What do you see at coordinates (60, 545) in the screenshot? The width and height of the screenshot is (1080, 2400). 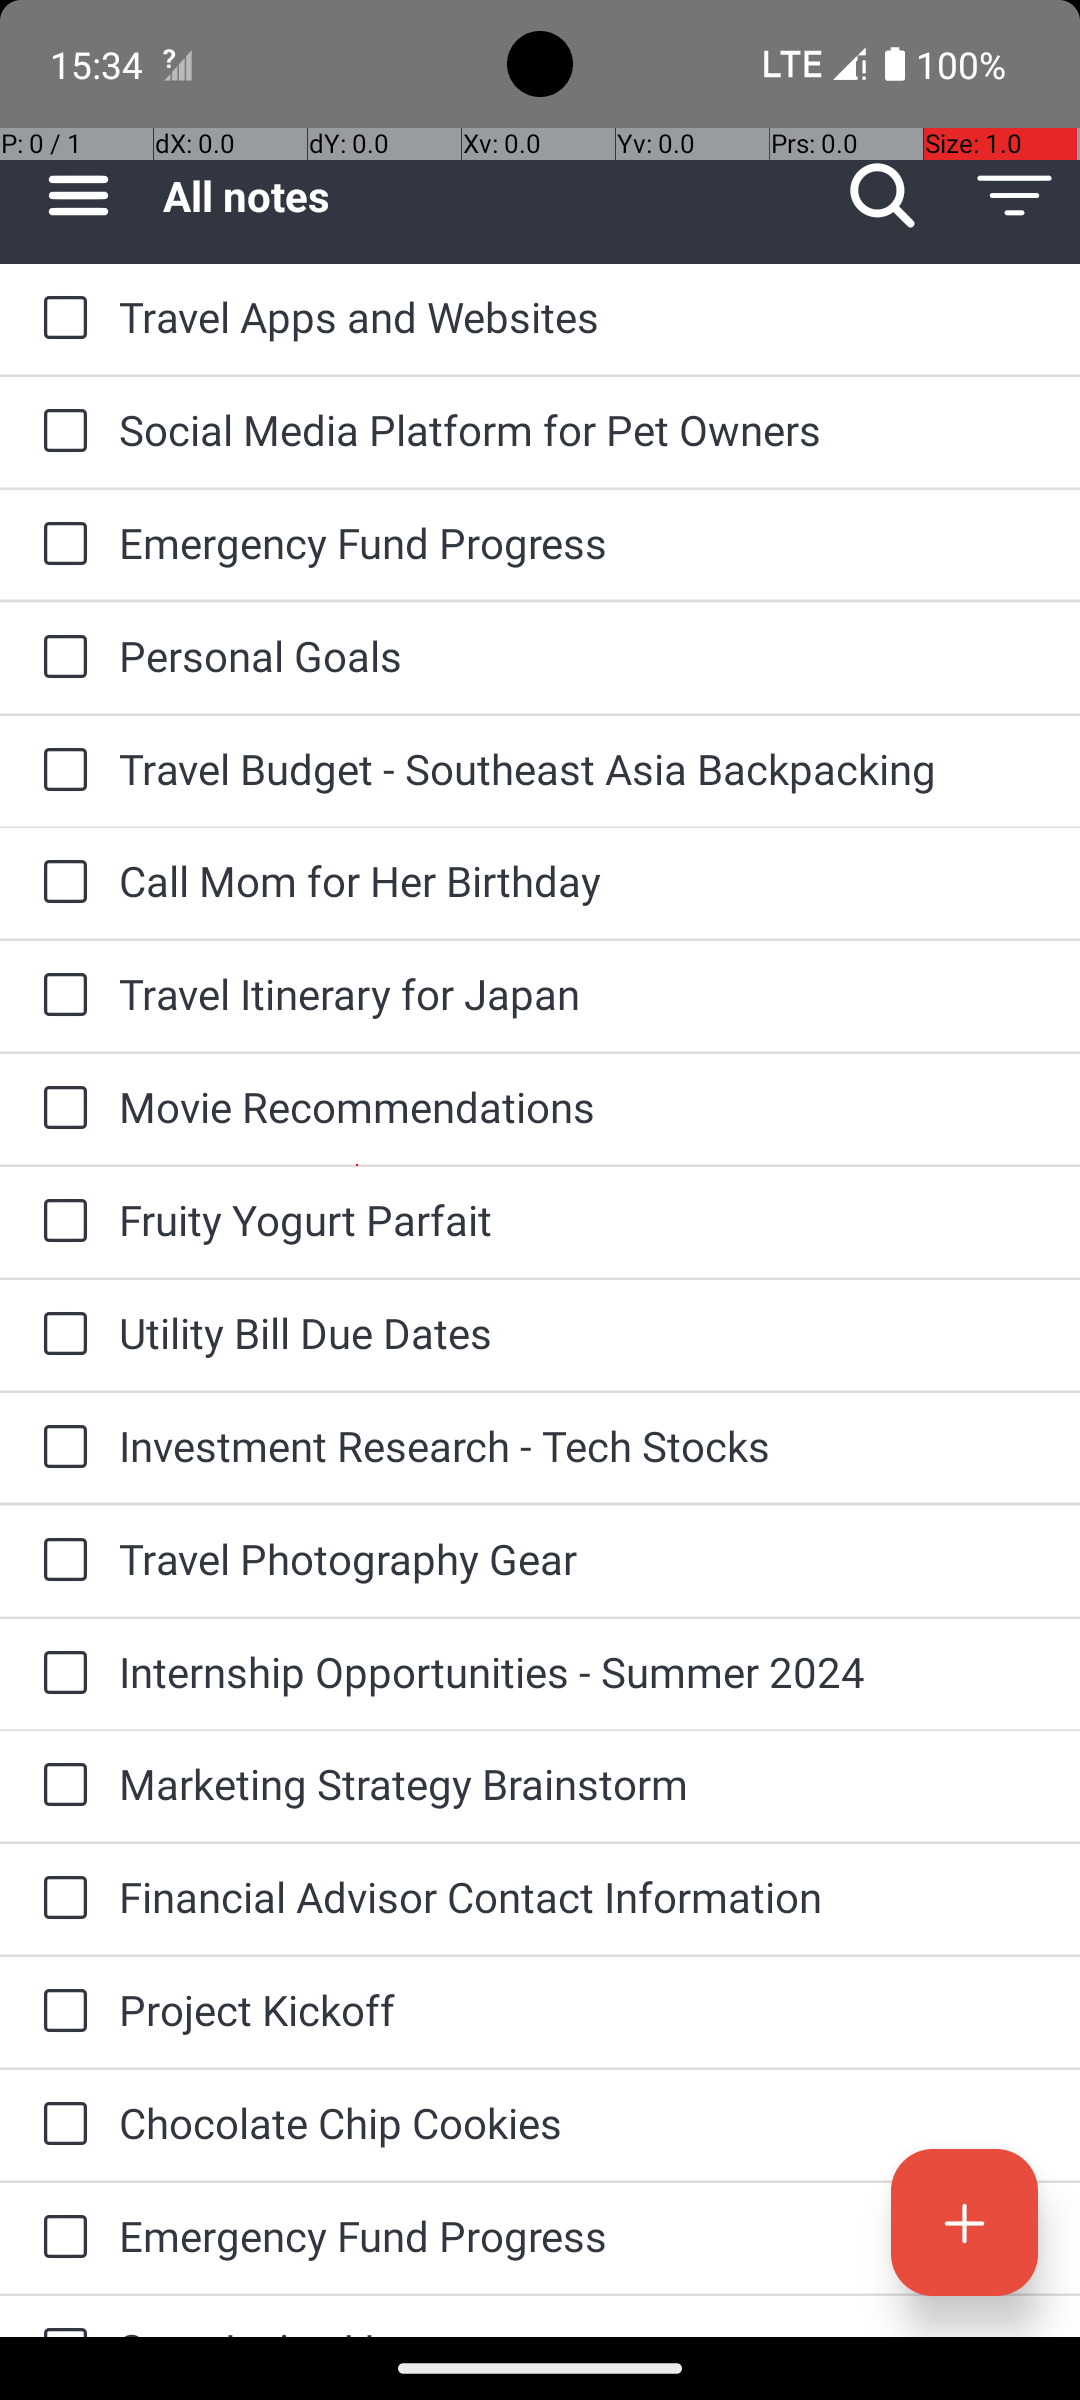 I see `to-do: Emergency Fund Progress` at bounding box center [60, 545].